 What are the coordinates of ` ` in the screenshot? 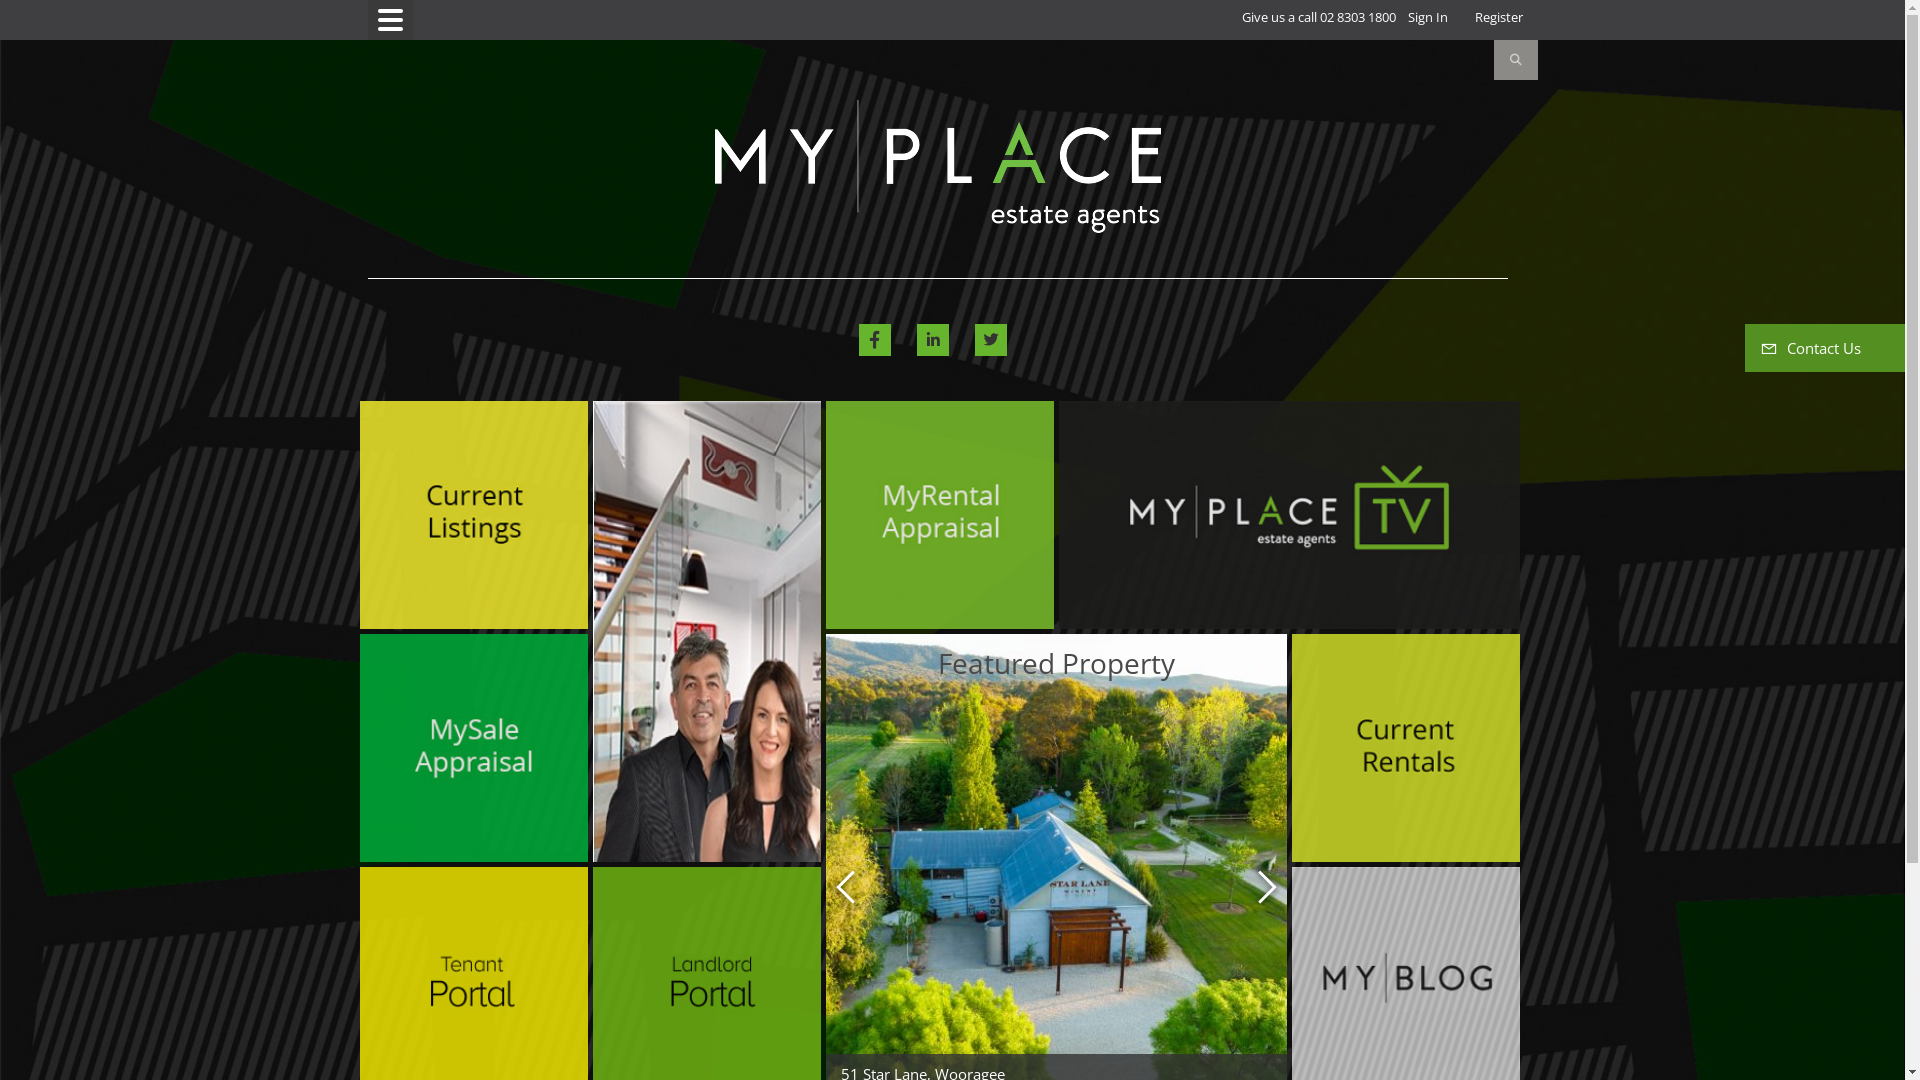 It's located at (474, 515).